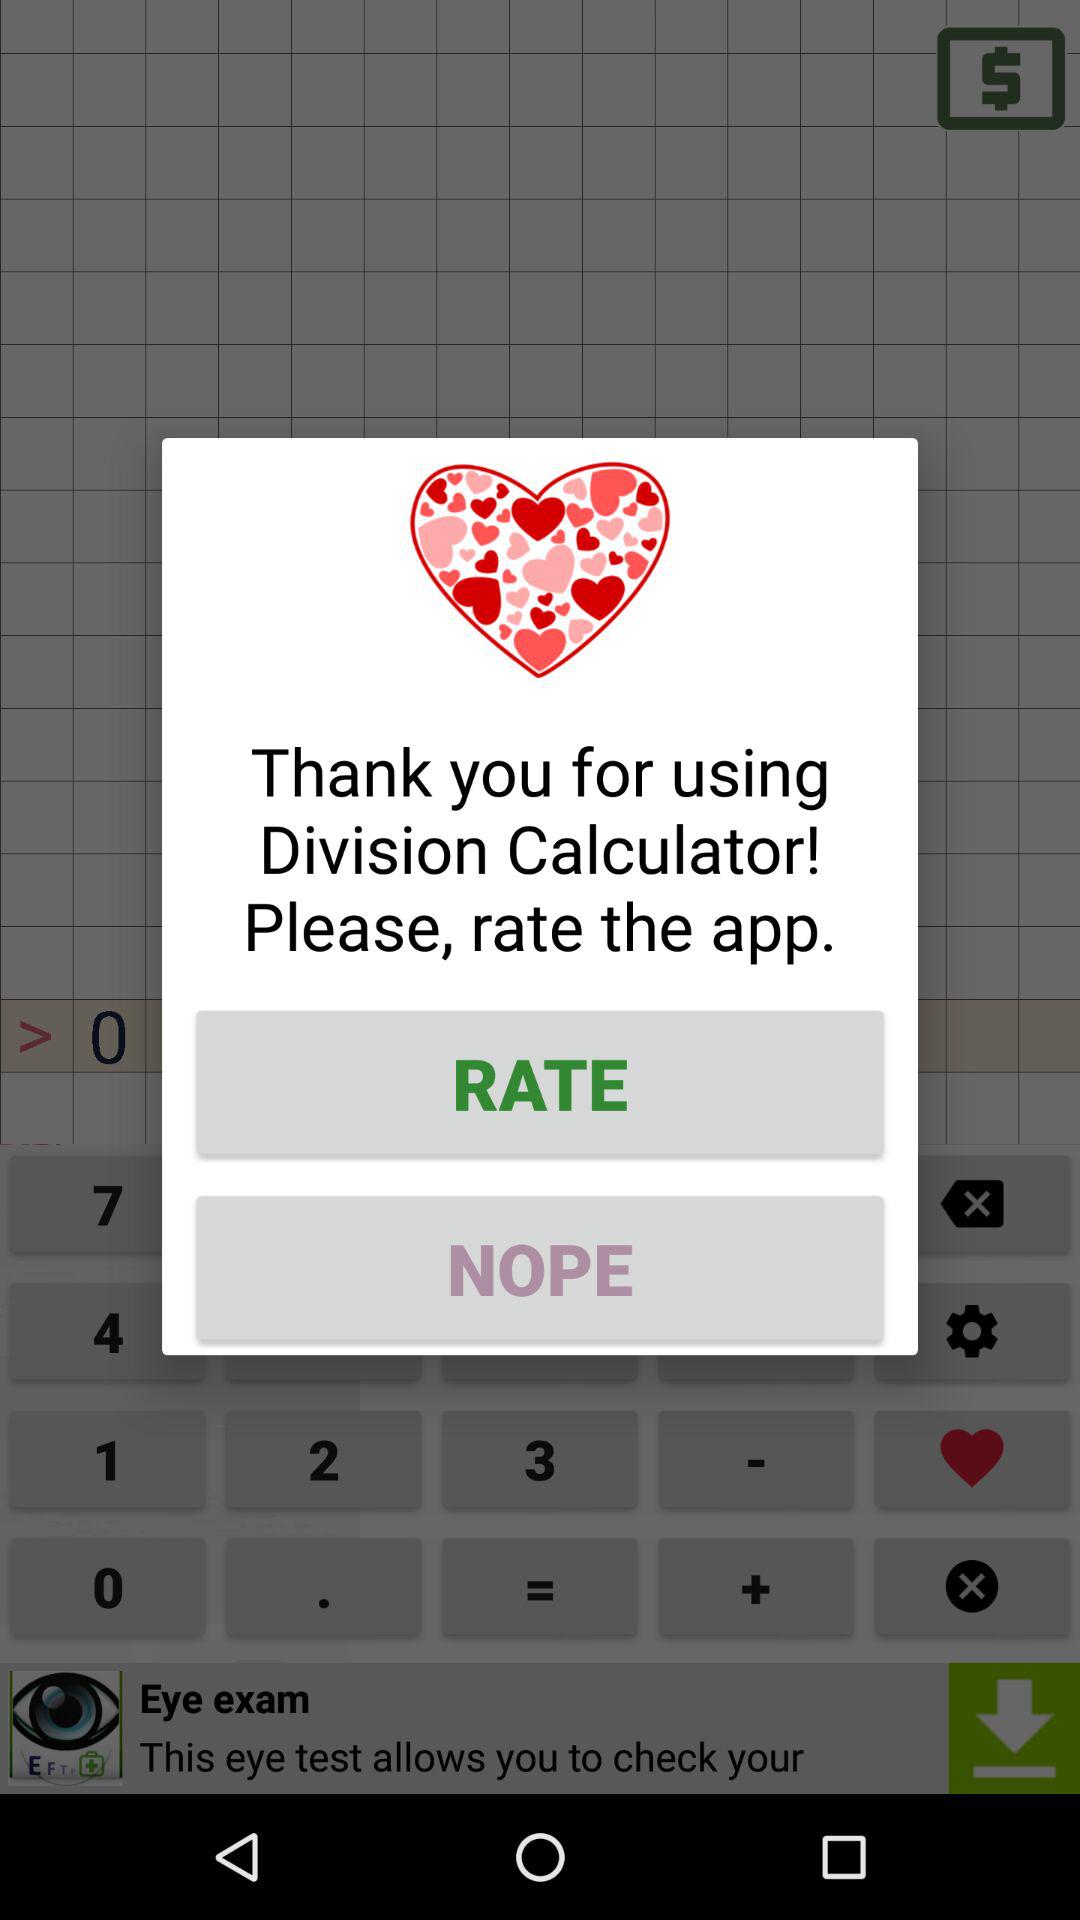  Describe the element at coordinates (540, 1268) in the screenshot. I see `flip until the nope item` at that location.